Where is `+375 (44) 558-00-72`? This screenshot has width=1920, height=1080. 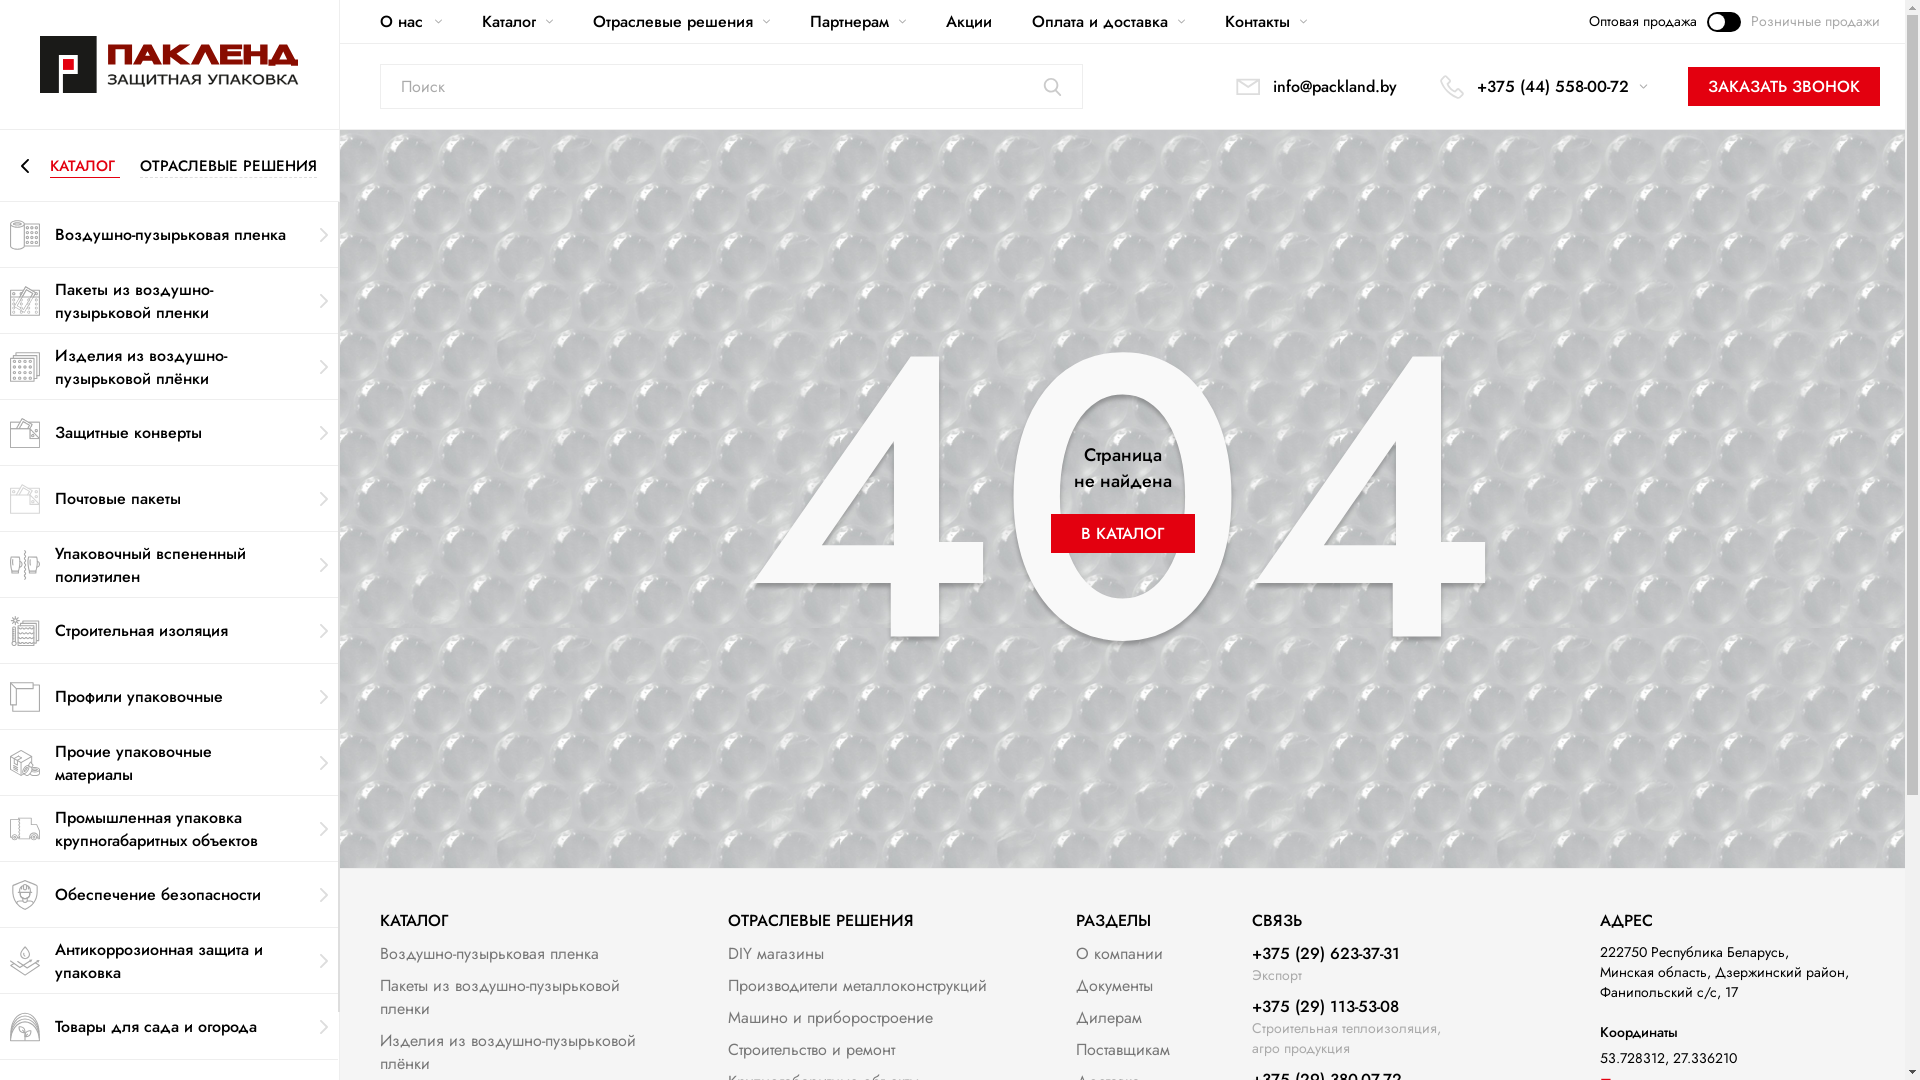
+375 (44) 558-00-72 is located at coordinates (1542, 87).